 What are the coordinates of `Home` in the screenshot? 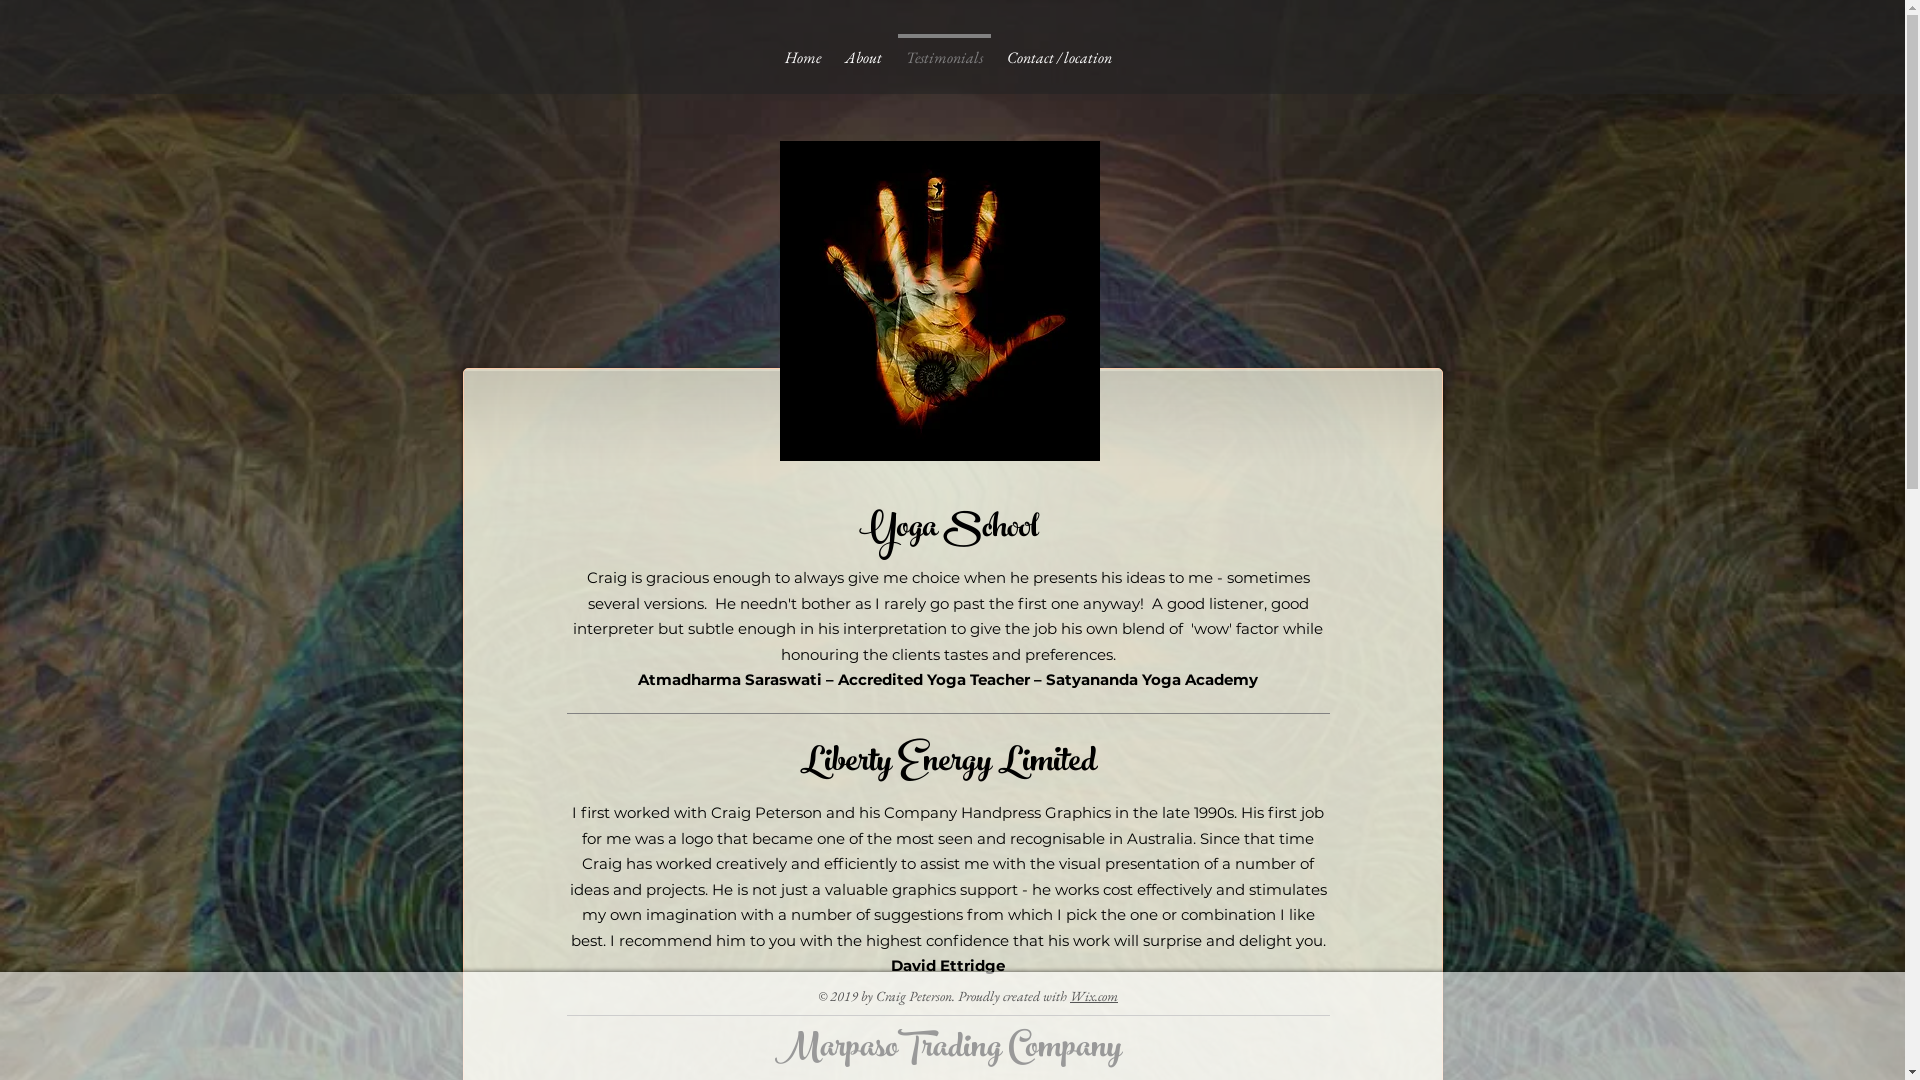 It's located at (802, 49).